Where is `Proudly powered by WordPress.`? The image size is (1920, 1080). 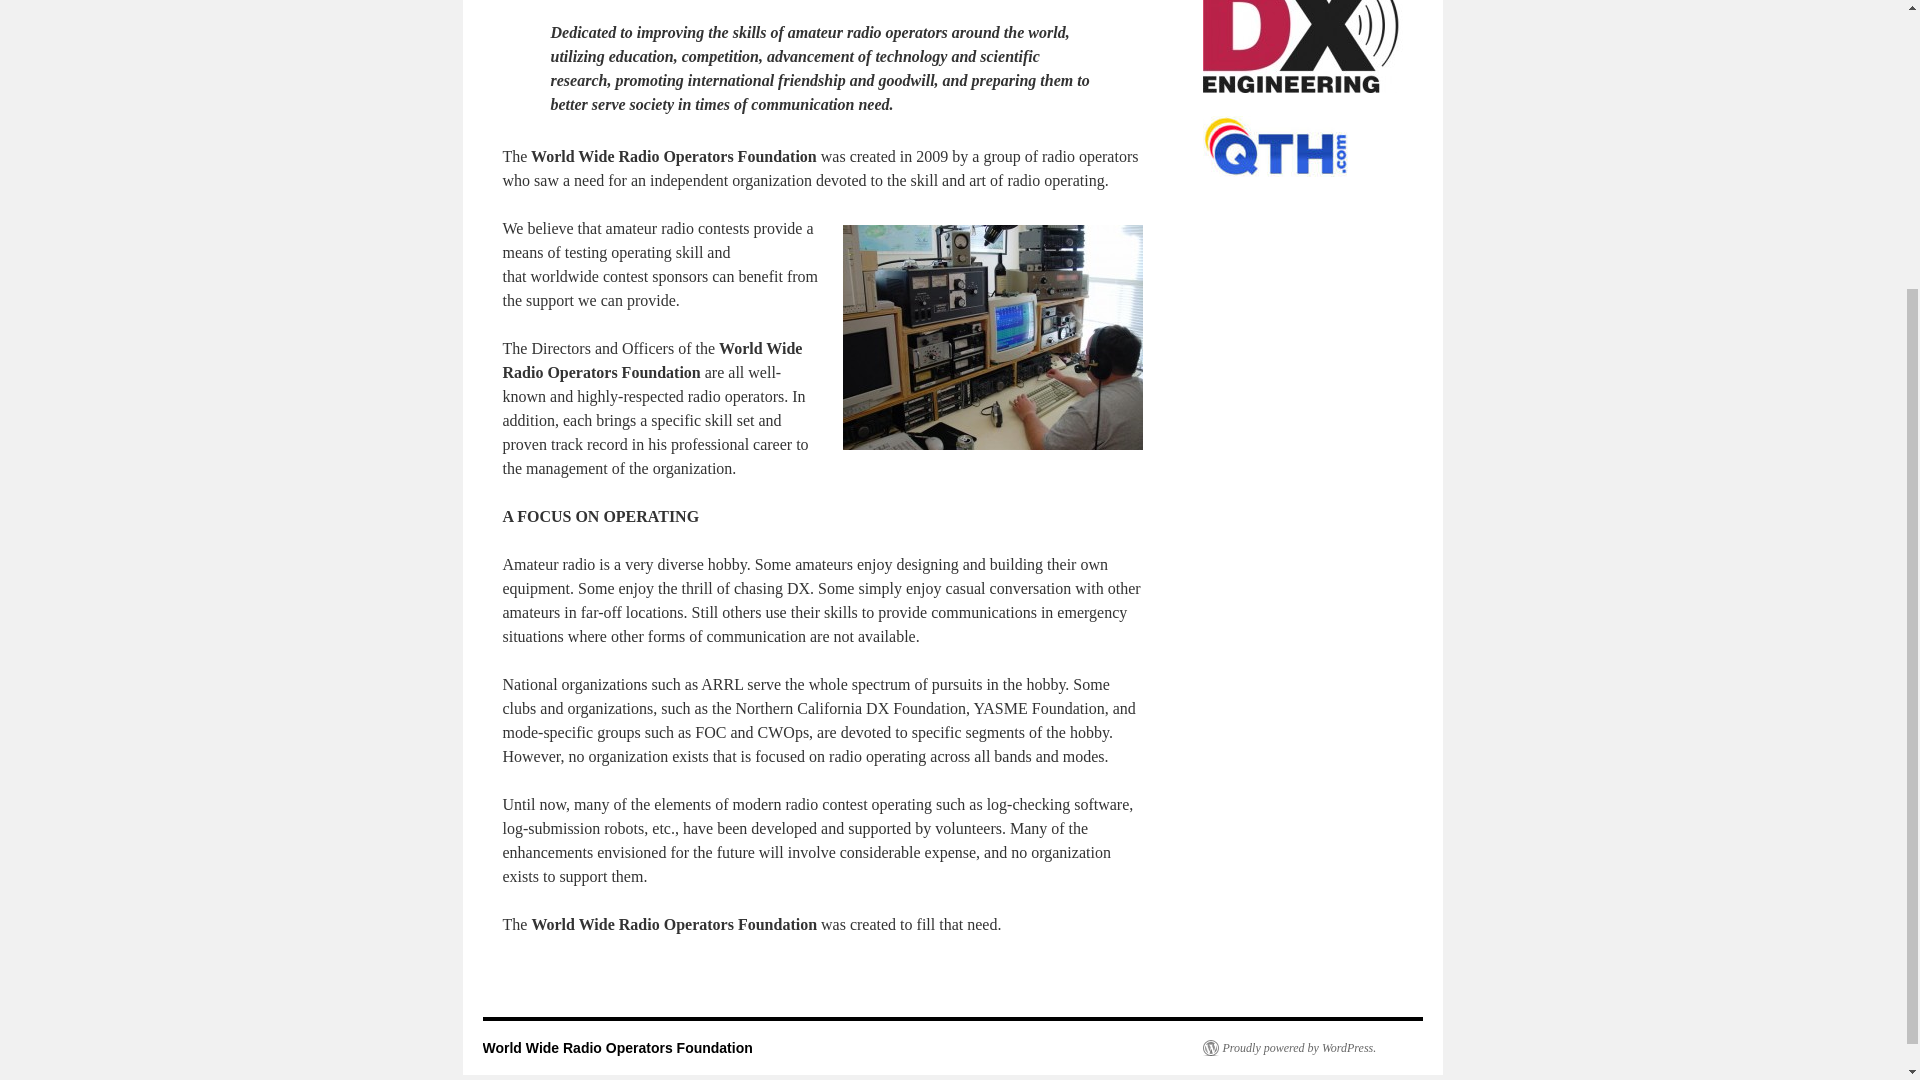 Proudly powered by WordPress. is located at coordinates (1288, 1048).